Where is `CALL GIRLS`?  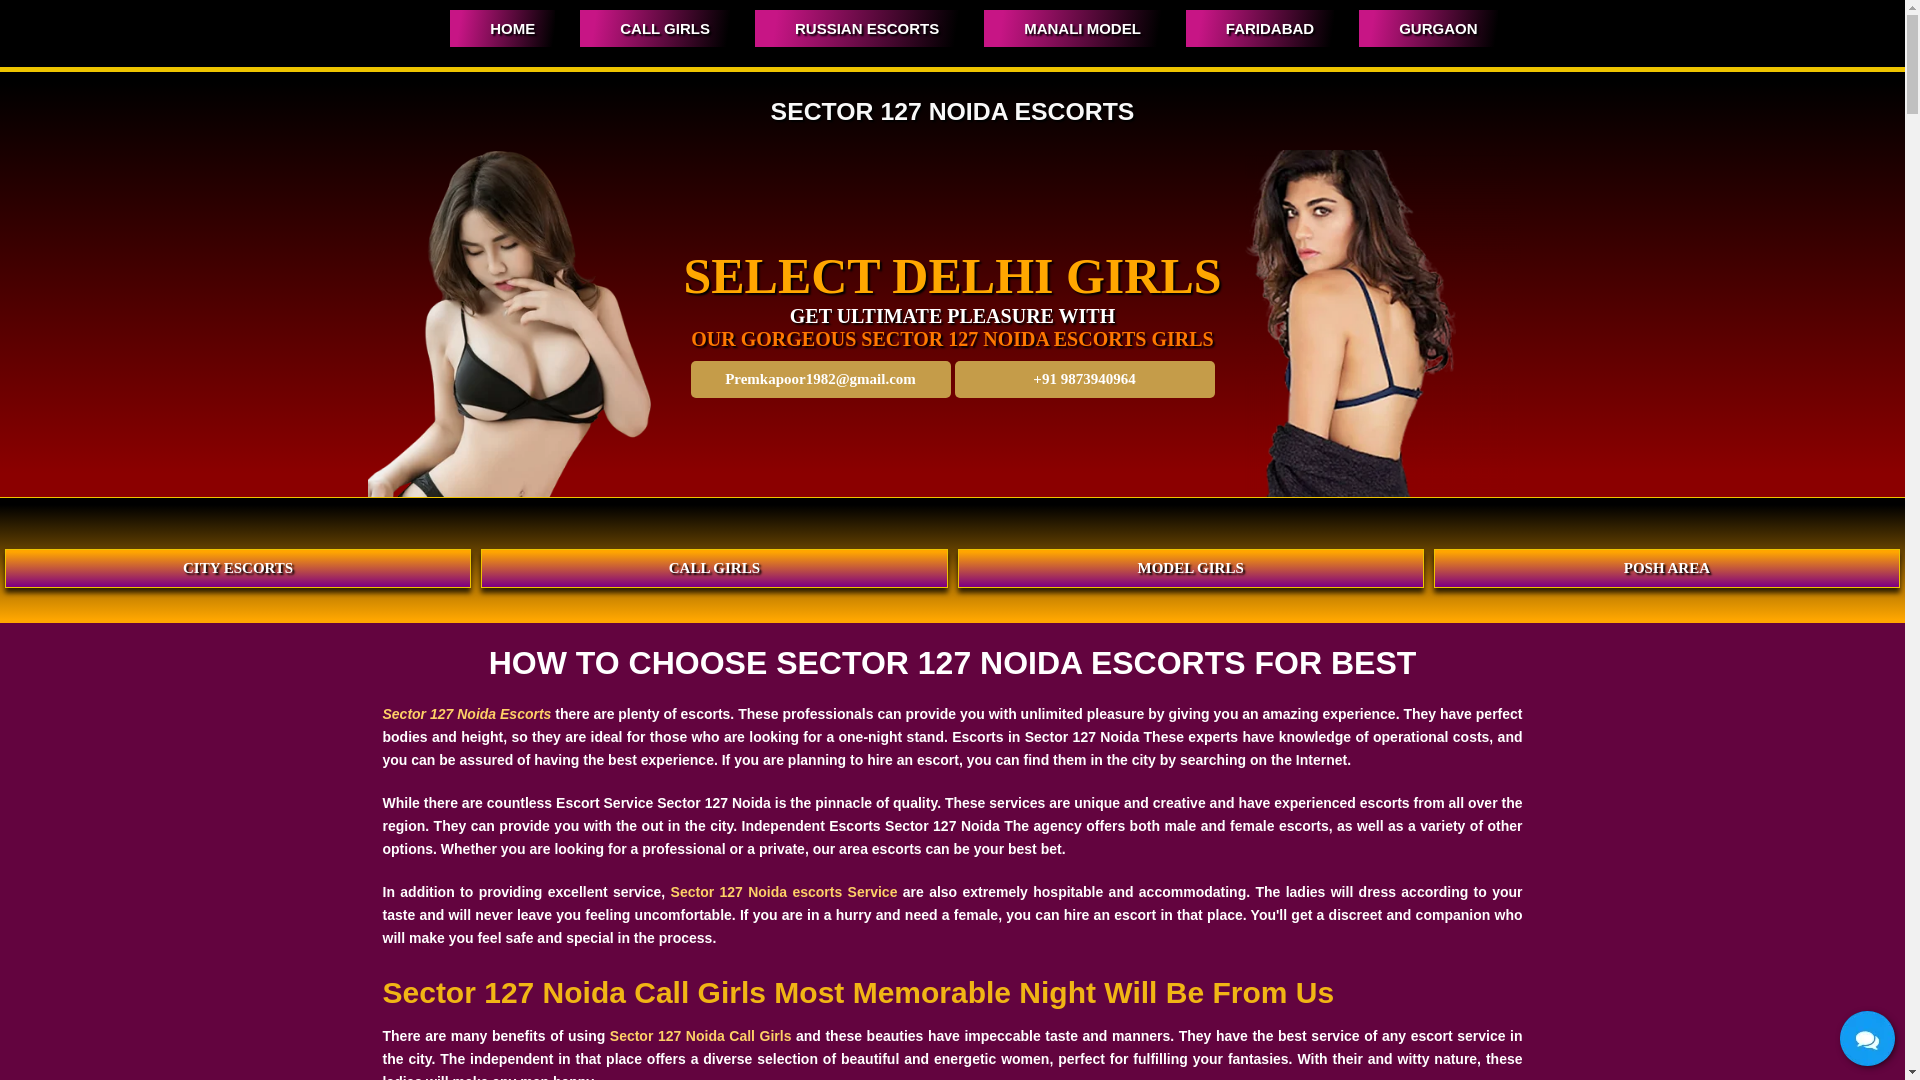
CALL GIRLS is located at coordinates (654, 28).